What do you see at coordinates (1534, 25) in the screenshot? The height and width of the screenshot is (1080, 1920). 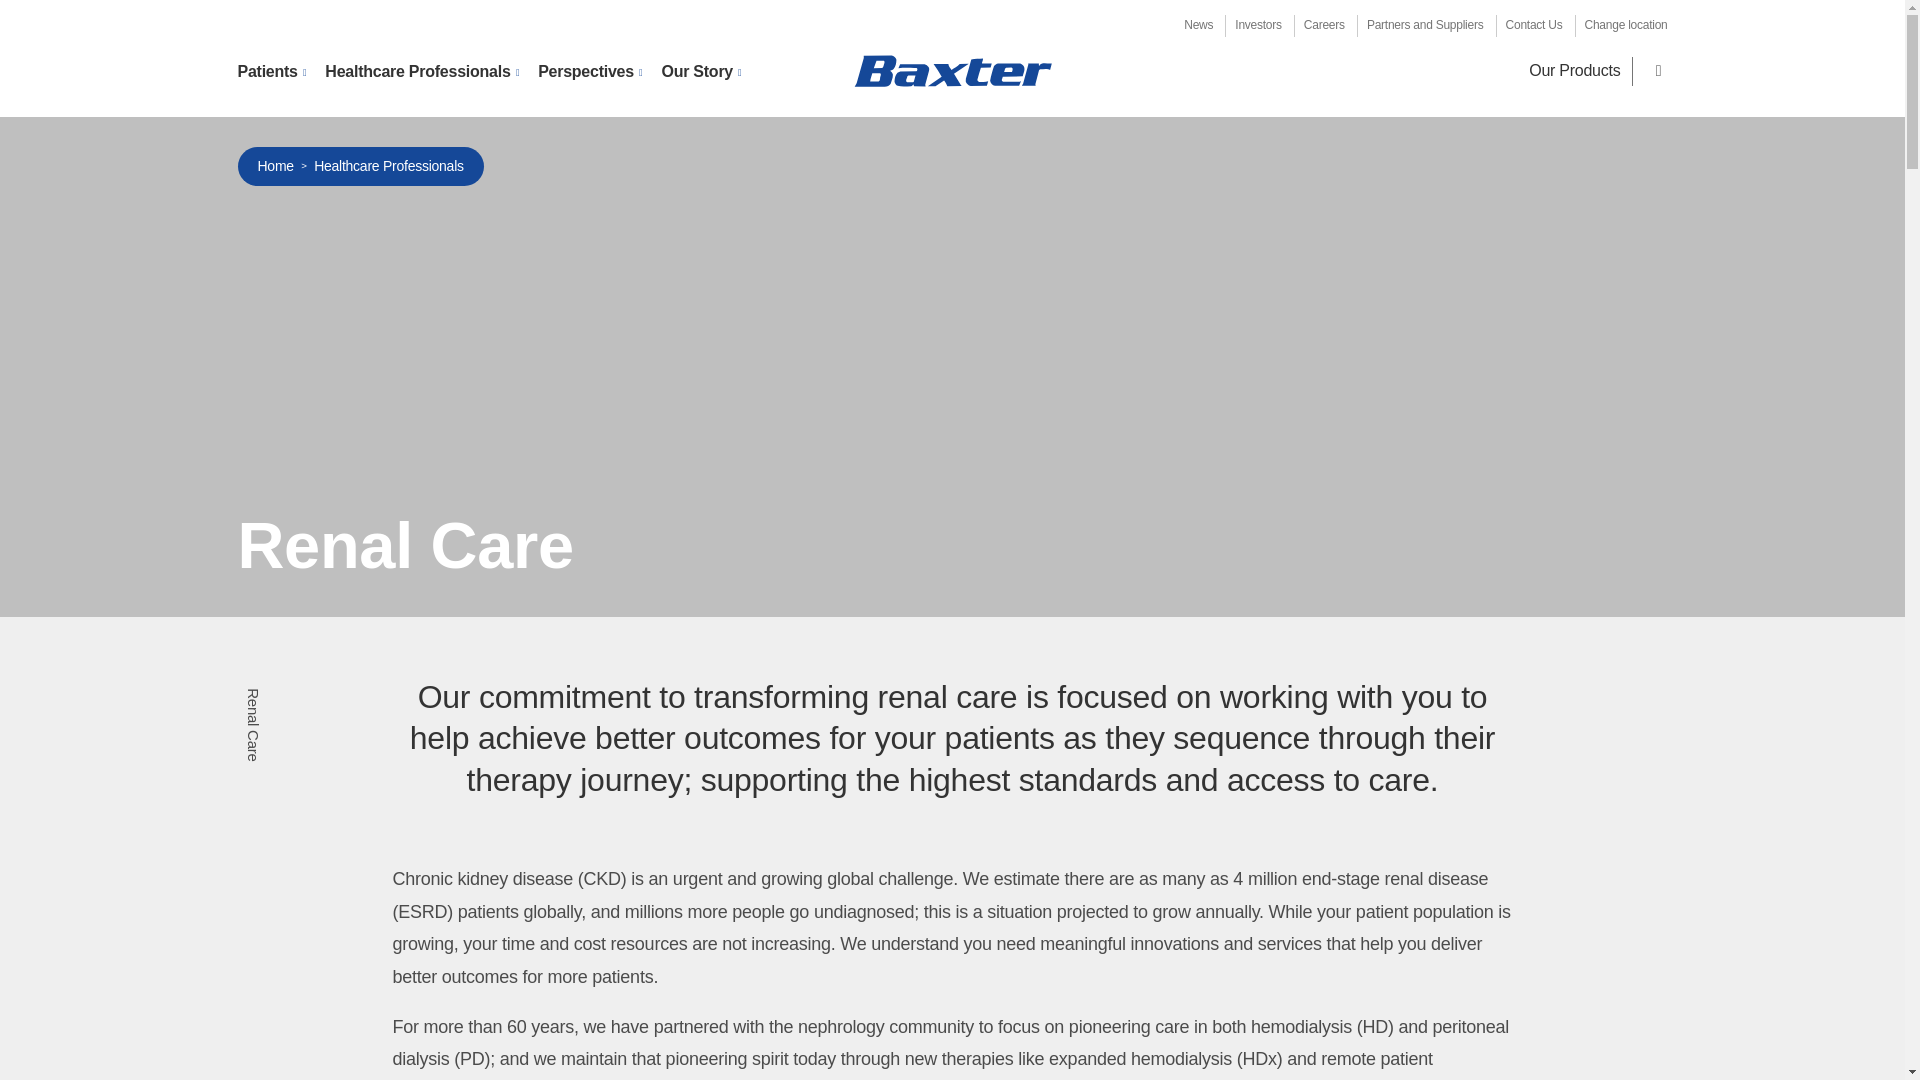 I see `Contact Us` at bounding box center [1534, 25].